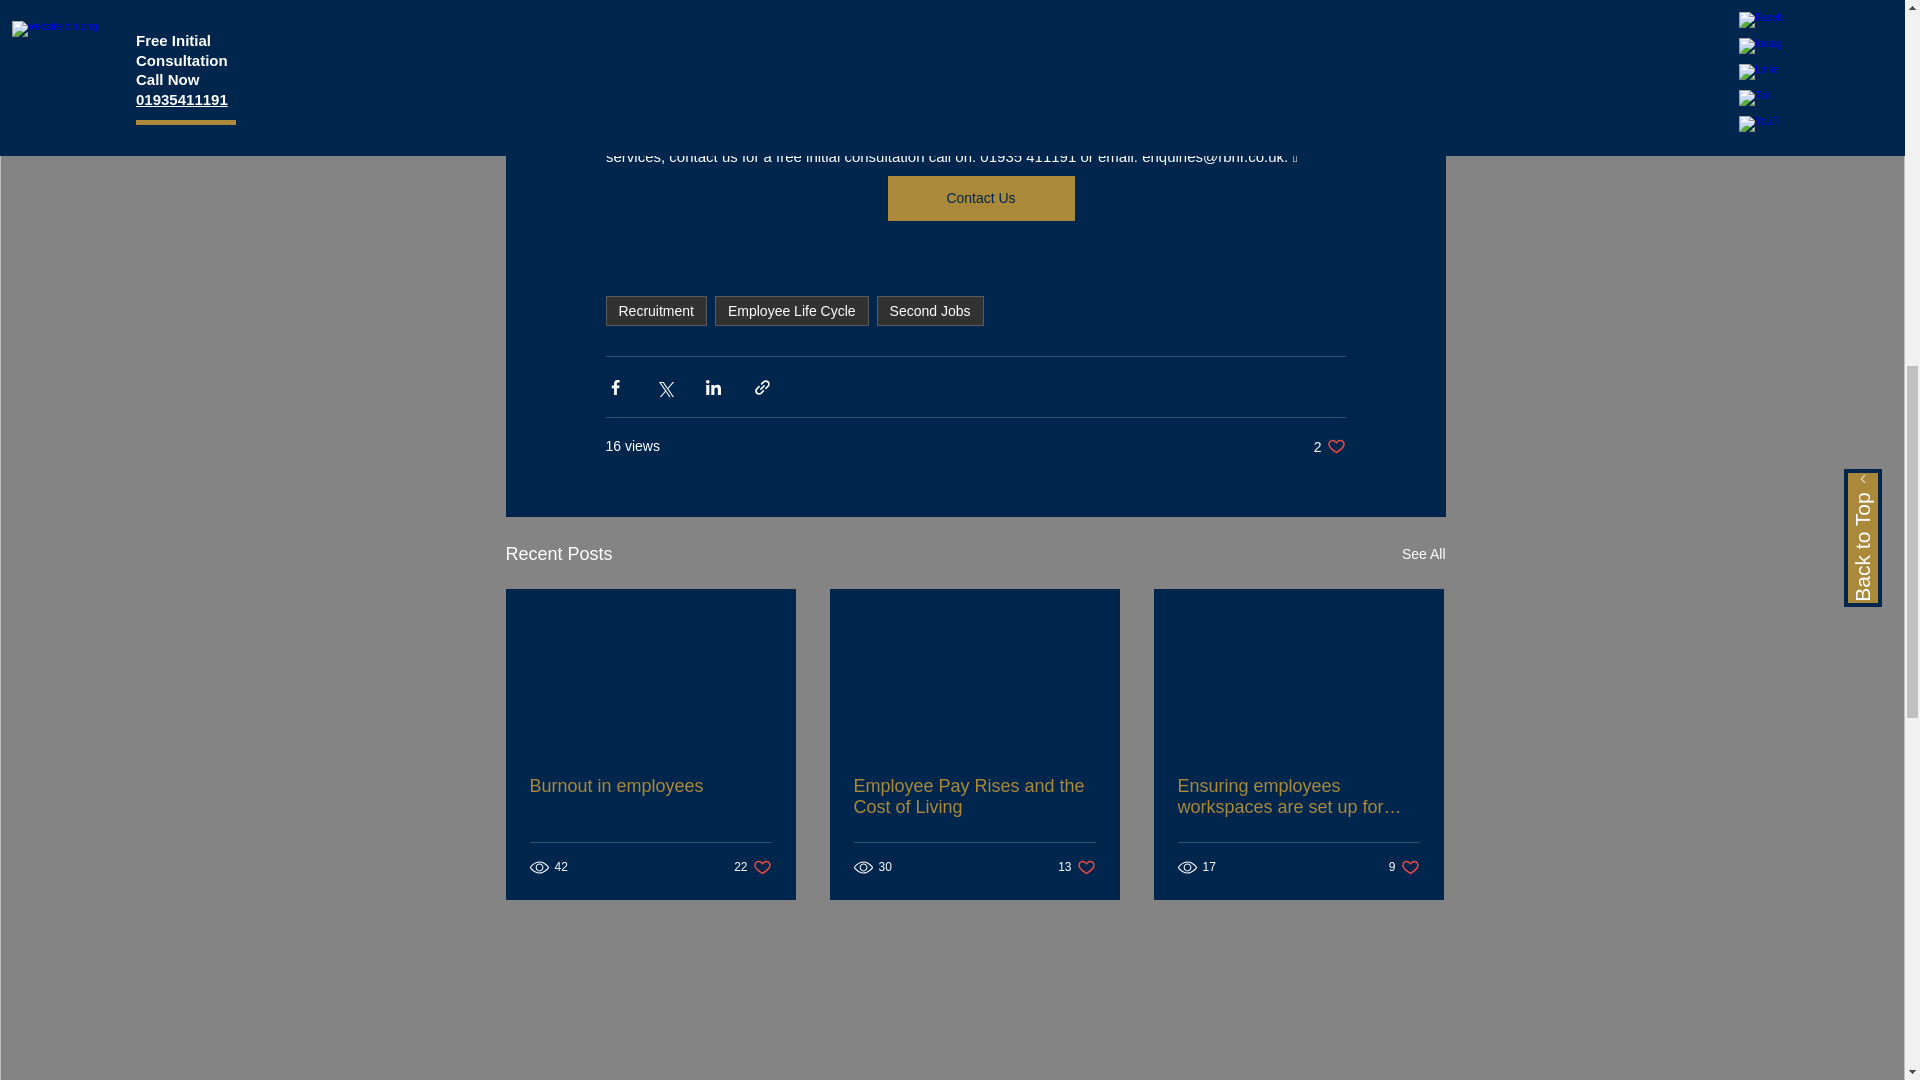 The width and height of the screenshot is (1920, 1080). What do you see at coordinates (1423, 554) in the screenshot?
I see `See All` at bounding box center [1423, 554].